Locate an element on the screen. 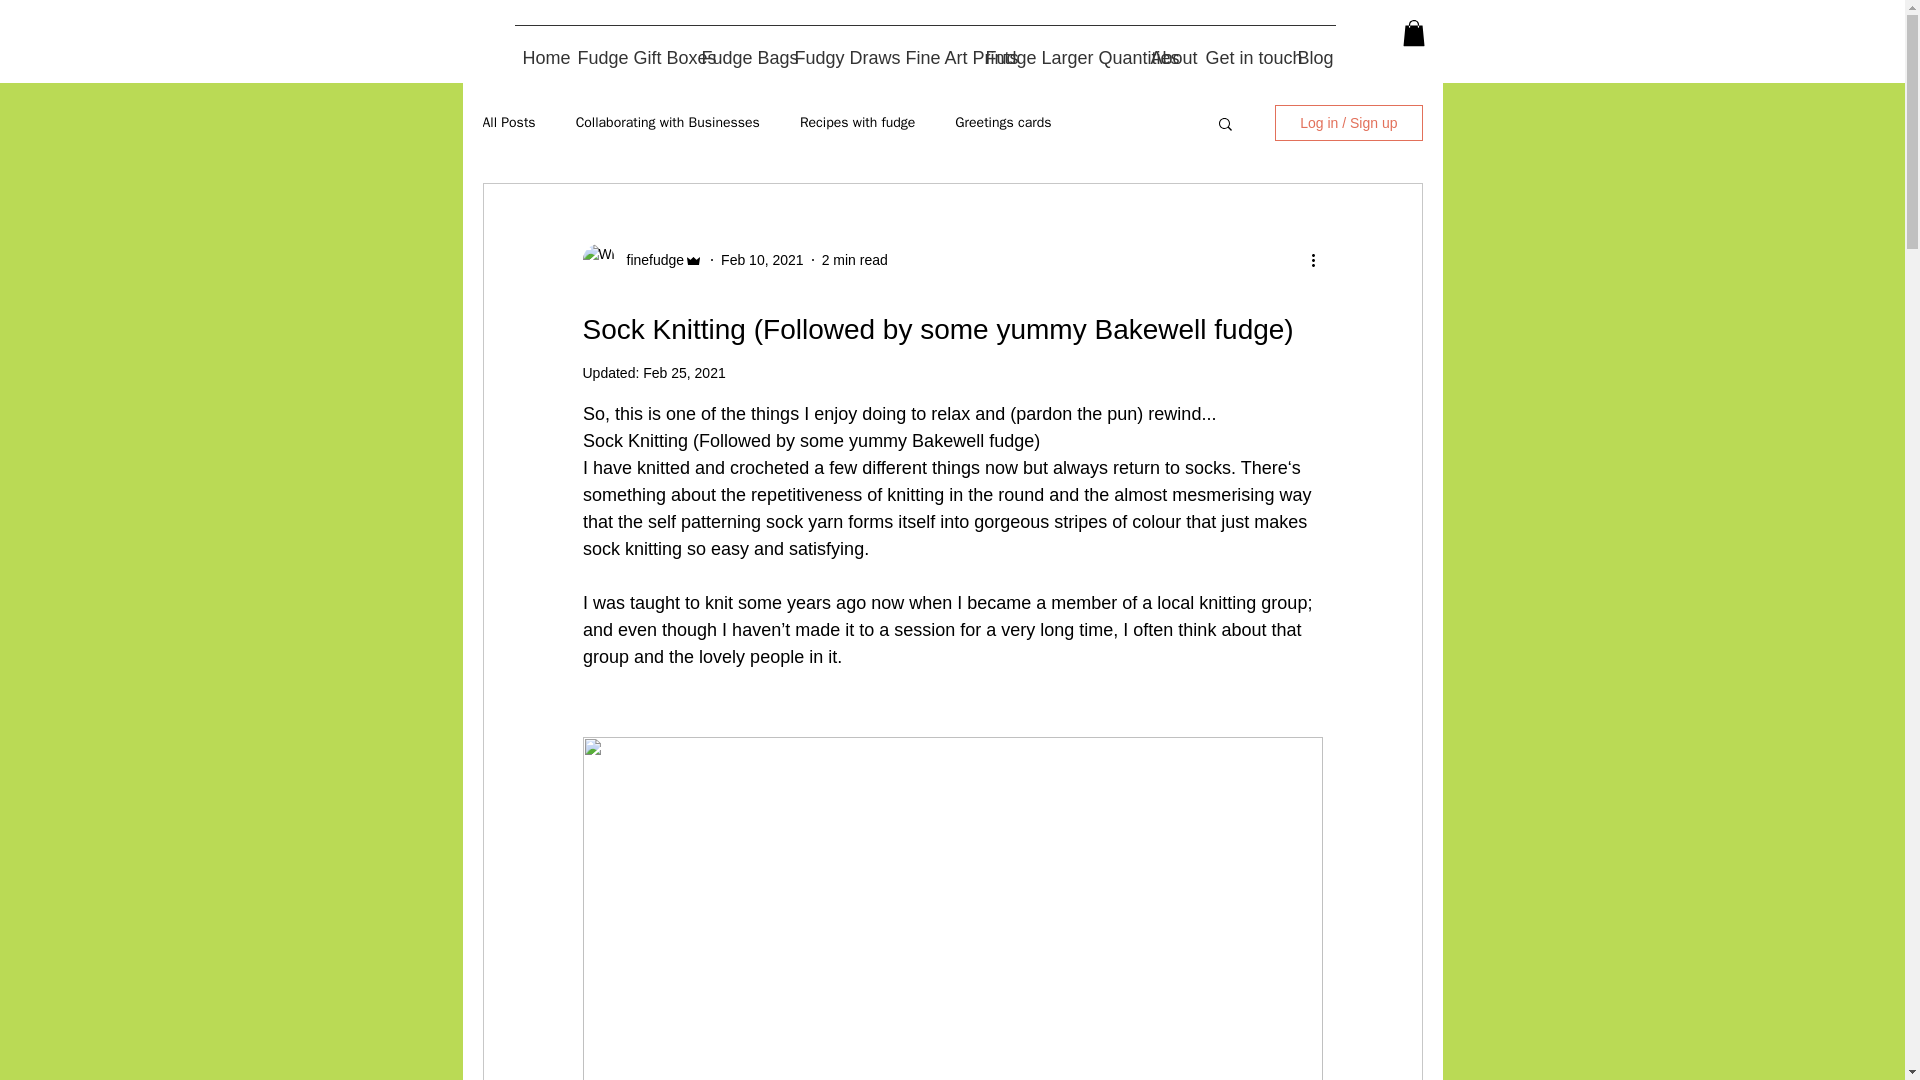 This screenshot has height=1080, width=1920. finefudge is located at coordinates (648, 260).